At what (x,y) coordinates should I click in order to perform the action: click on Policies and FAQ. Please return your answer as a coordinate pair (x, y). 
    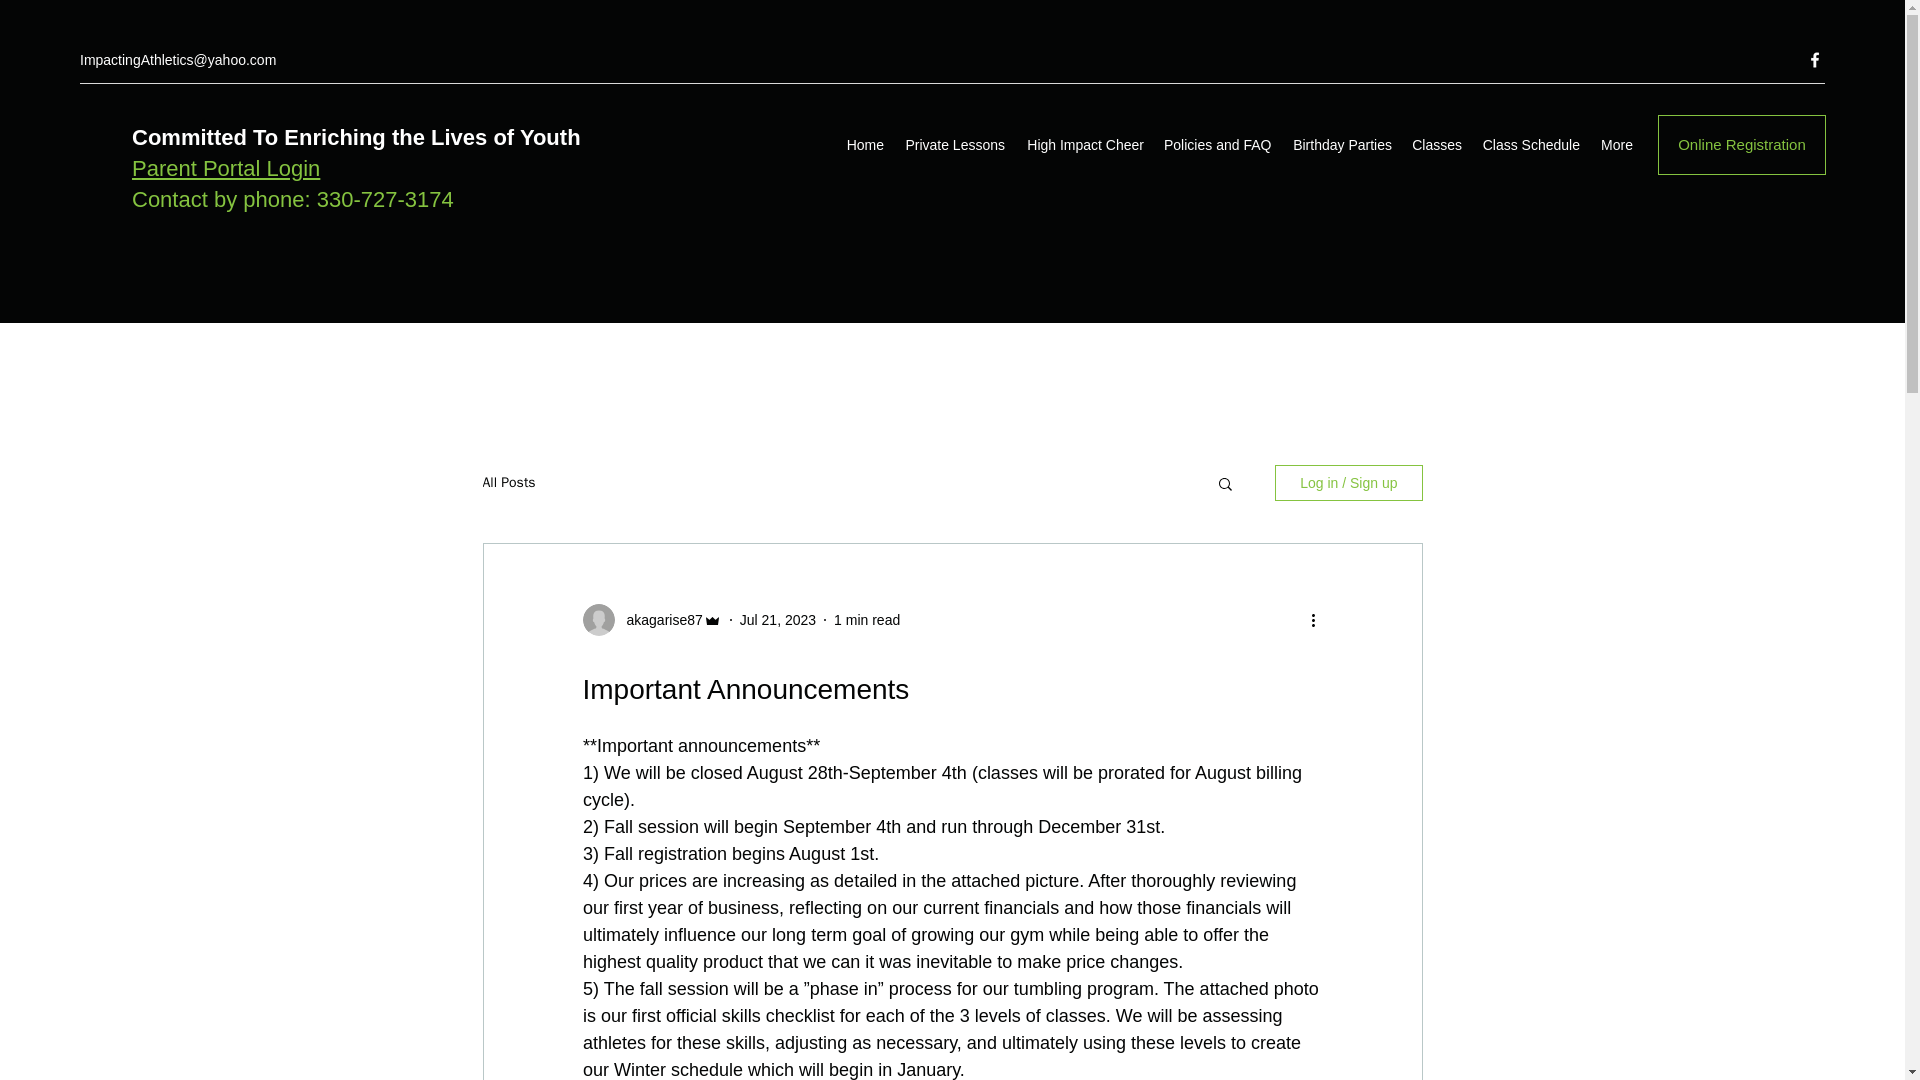
    Looking at the image, I should click on (1216, 144).